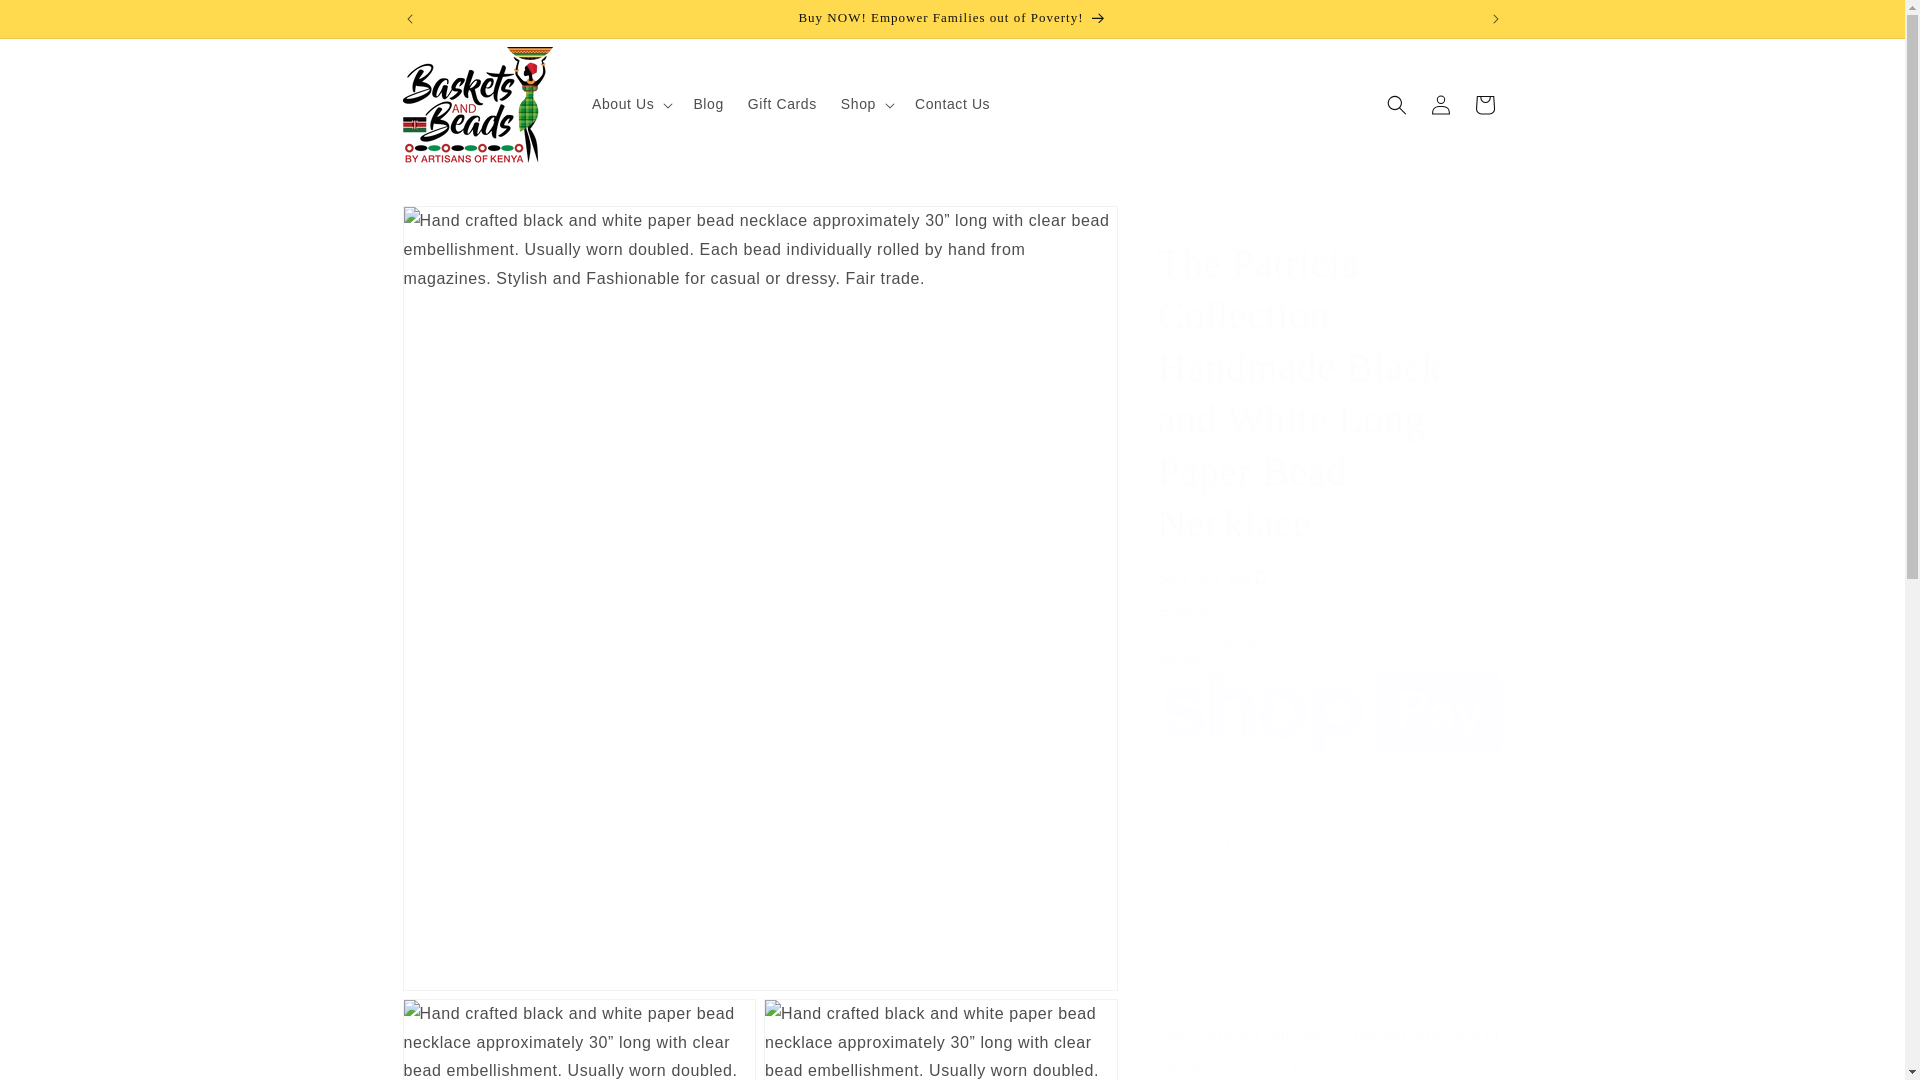 The width and height of the screenshot is (1920, 1080). I want to click on Open media 2 in modal, so click(578, 1040).